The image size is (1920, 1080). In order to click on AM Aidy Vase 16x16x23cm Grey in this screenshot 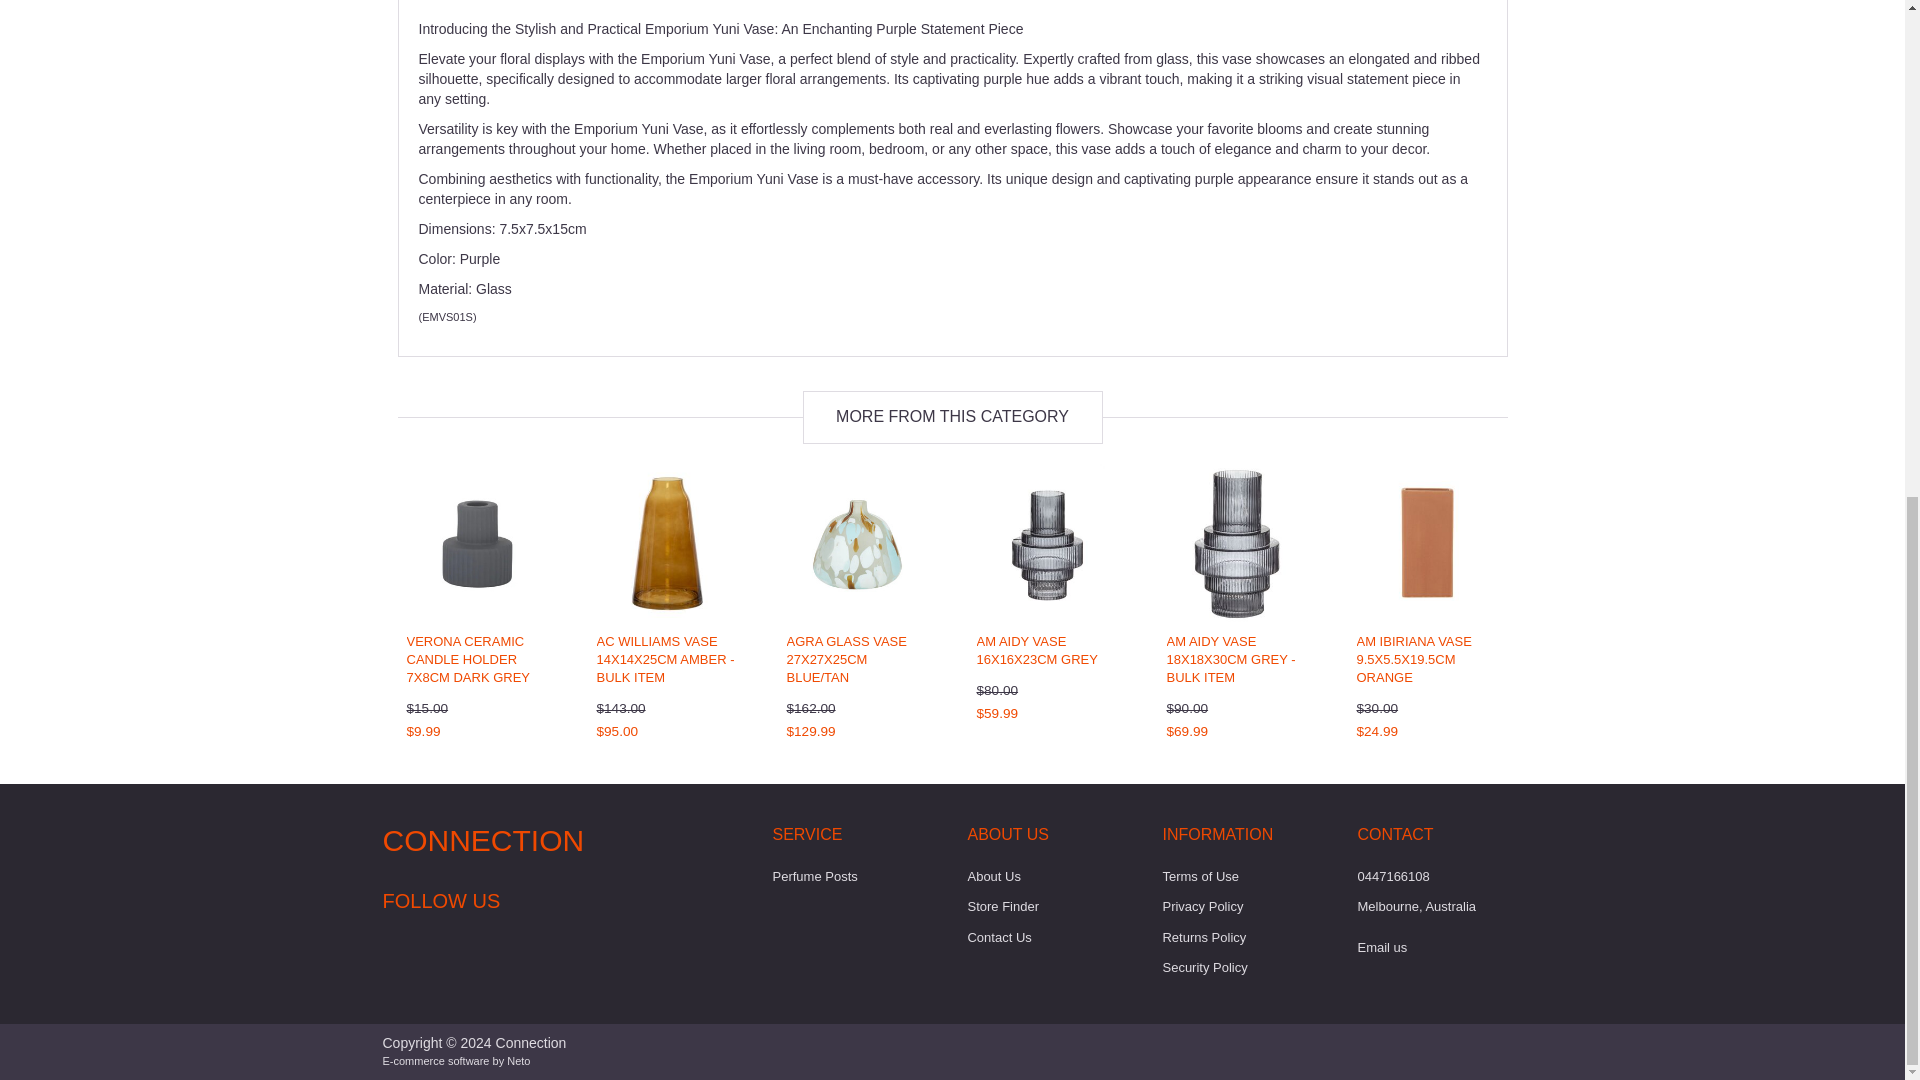, I will do `click(1036, 650)`.